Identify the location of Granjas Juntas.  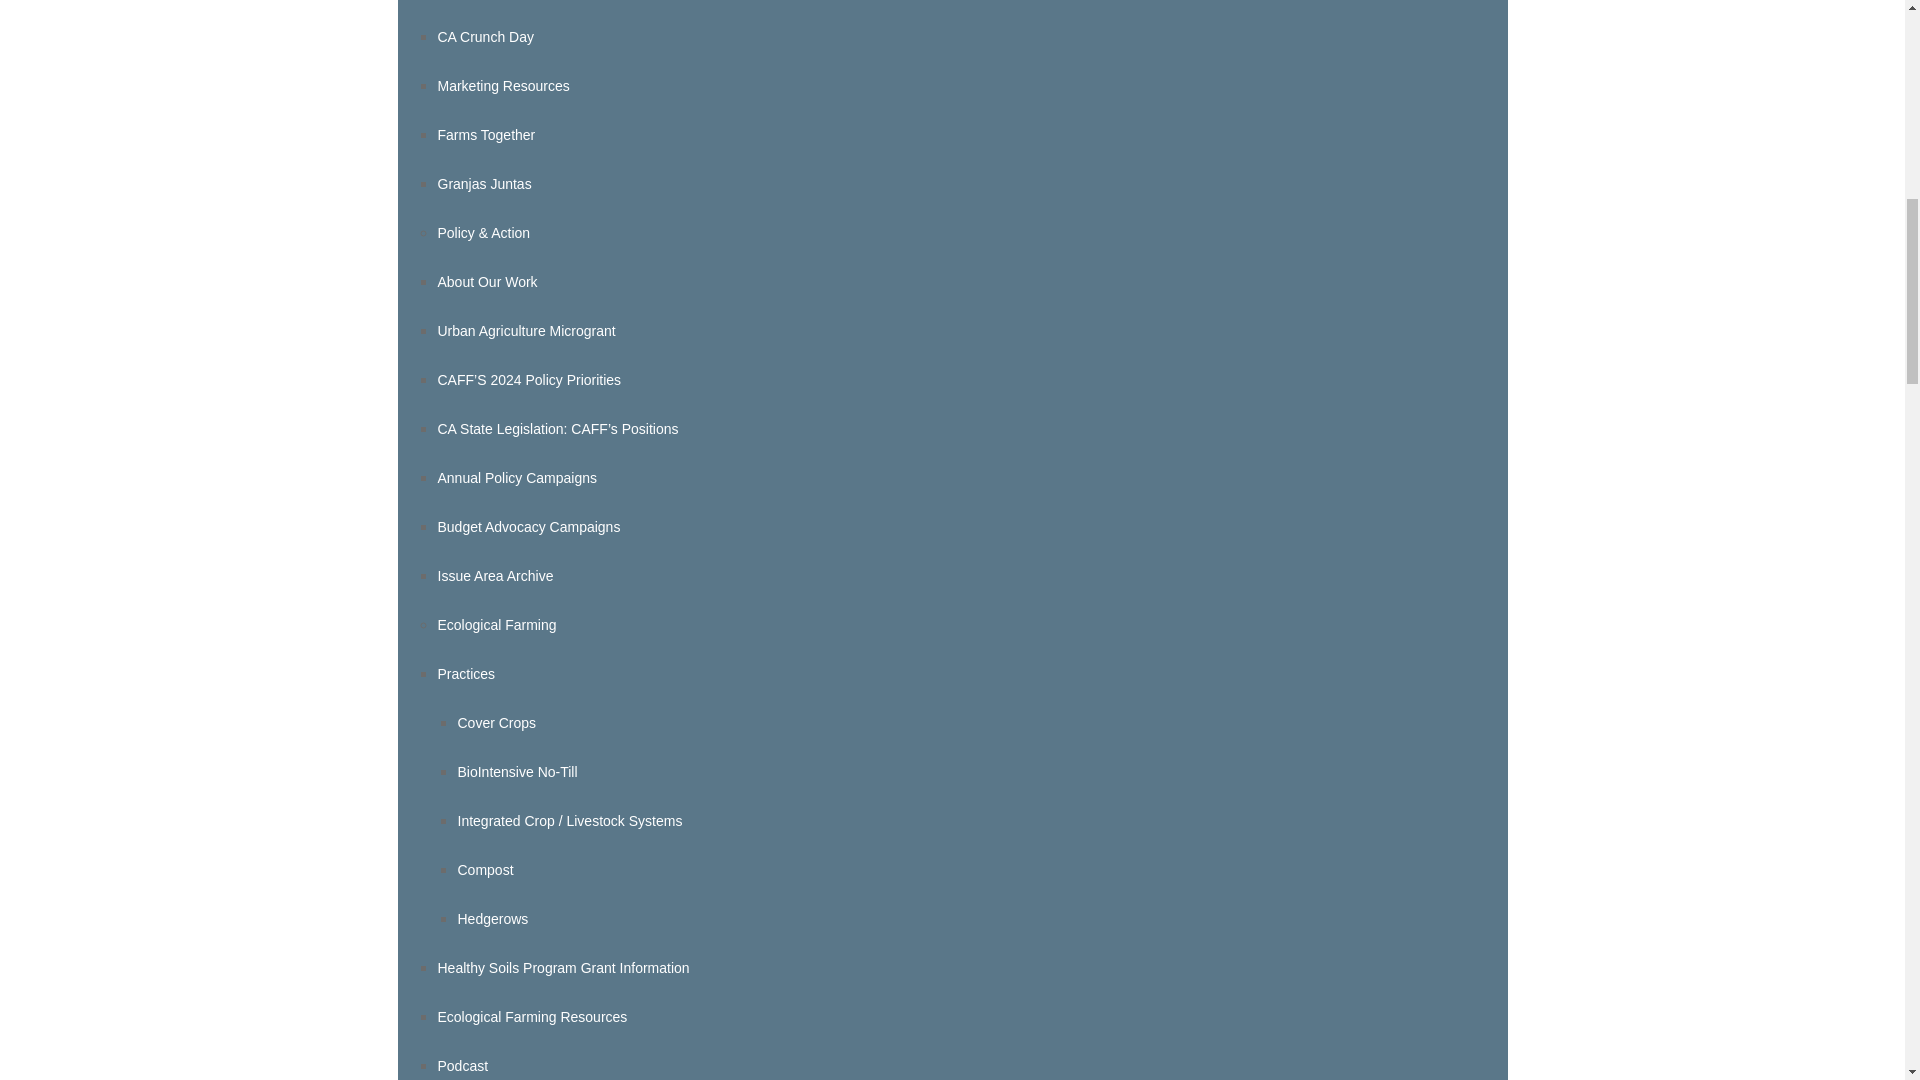
(484, 184).